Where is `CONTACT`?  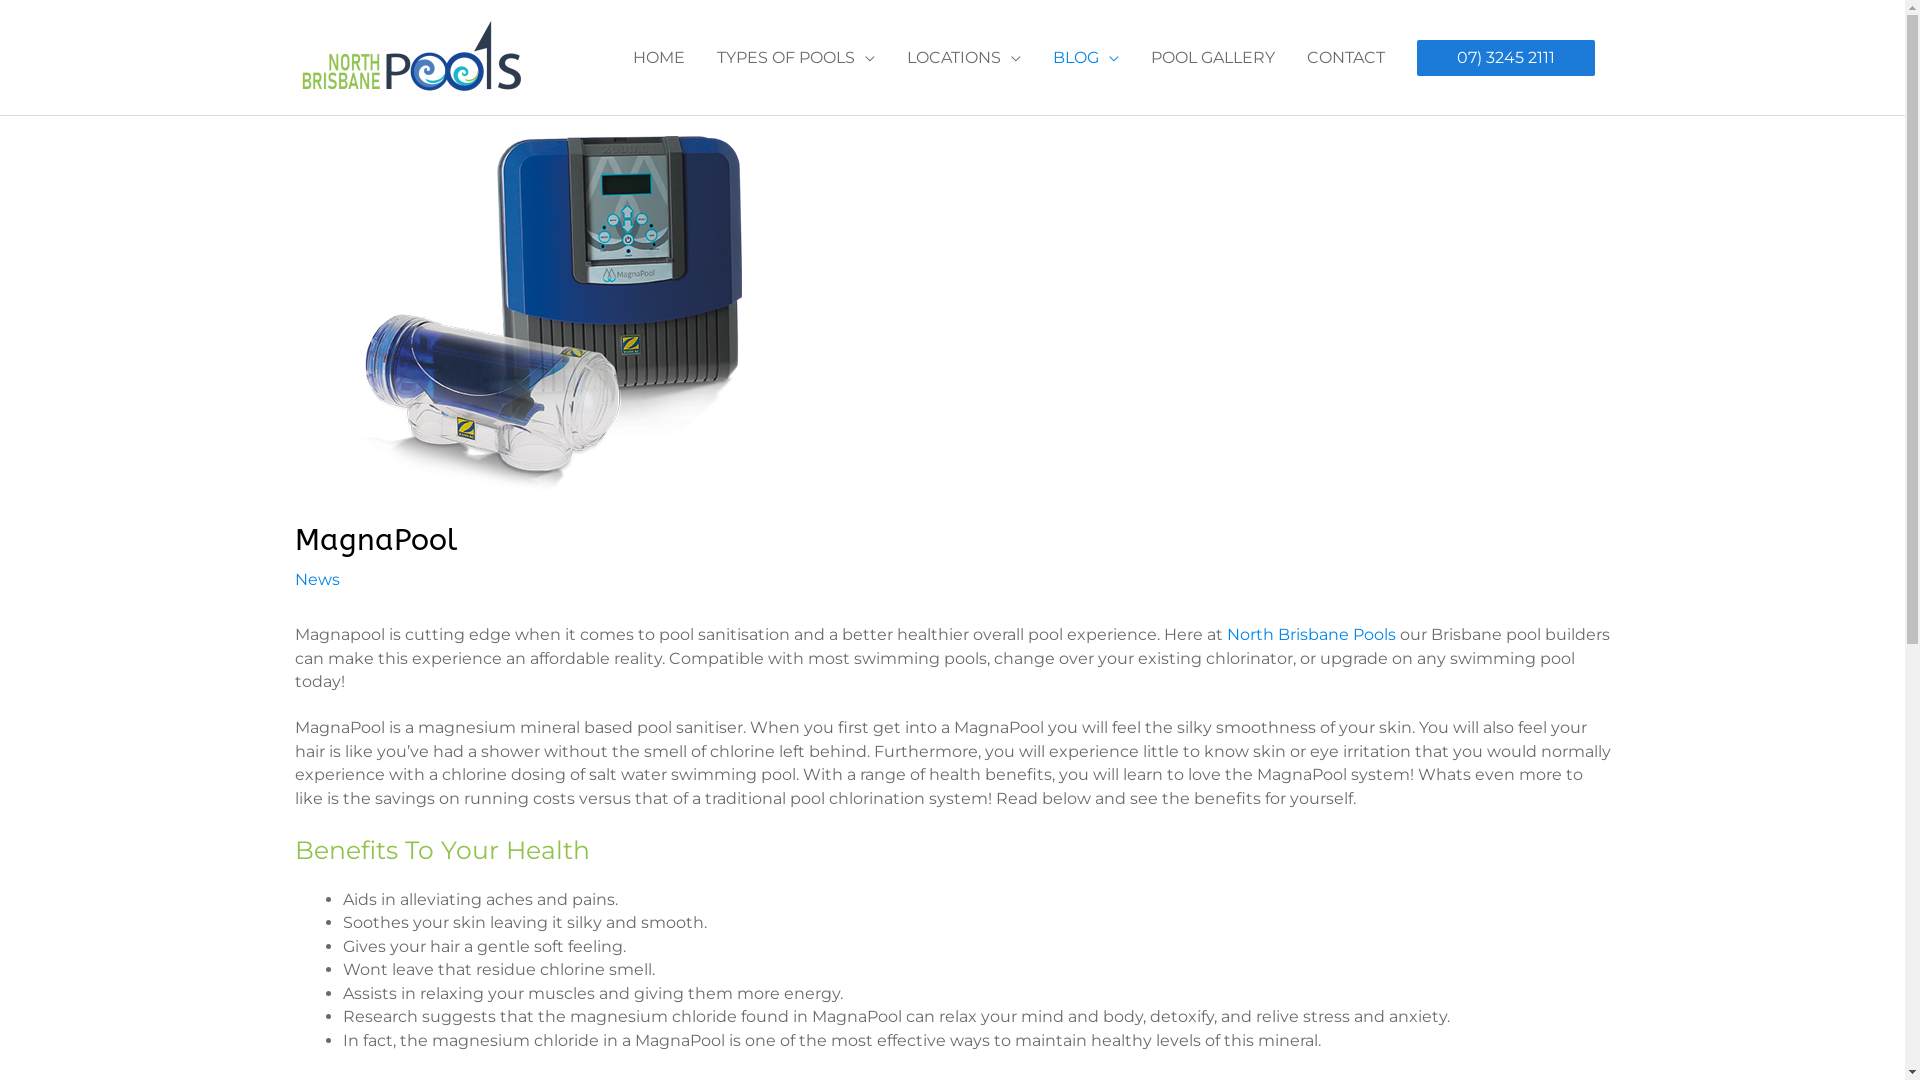 CONTACT is located at coordinates (1345, 58).